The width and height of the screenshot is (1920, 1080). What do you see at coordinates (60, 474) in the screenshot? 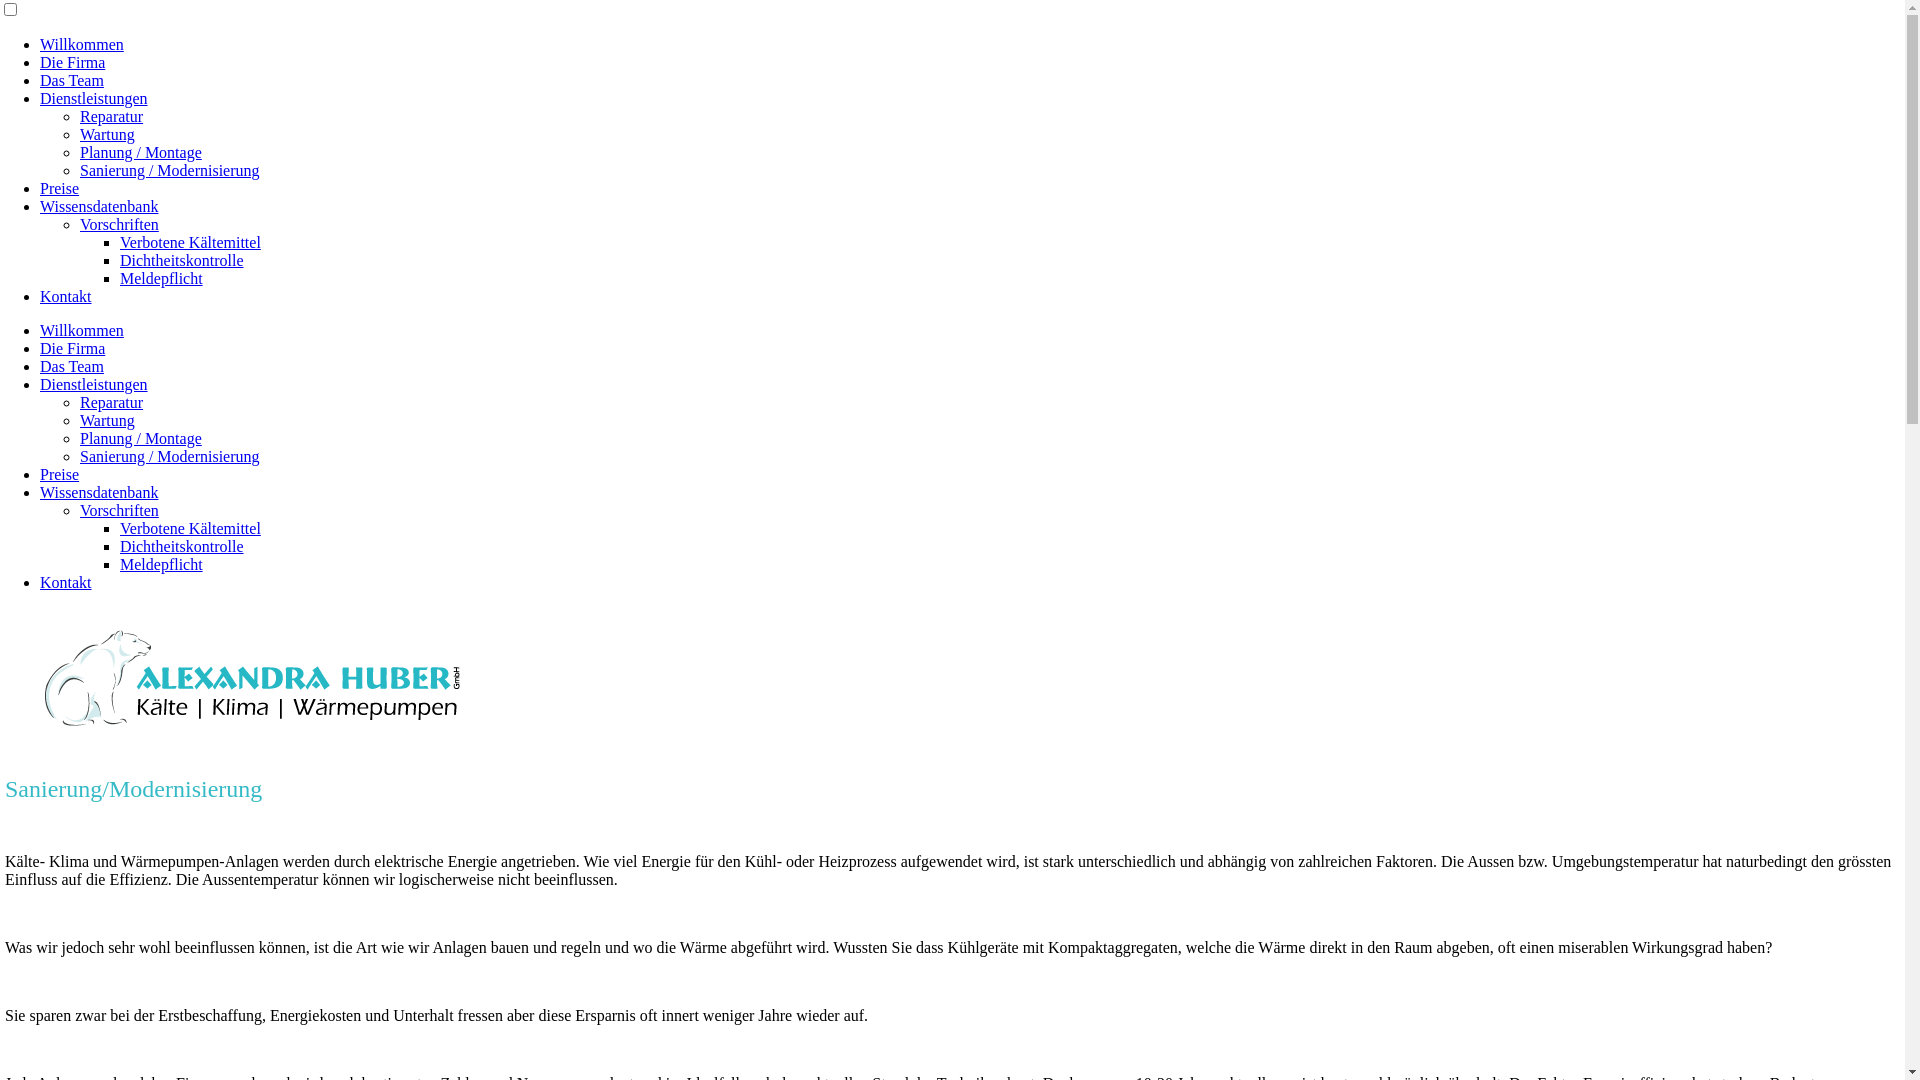
I see `Preise` at bounding box center [60, 474].